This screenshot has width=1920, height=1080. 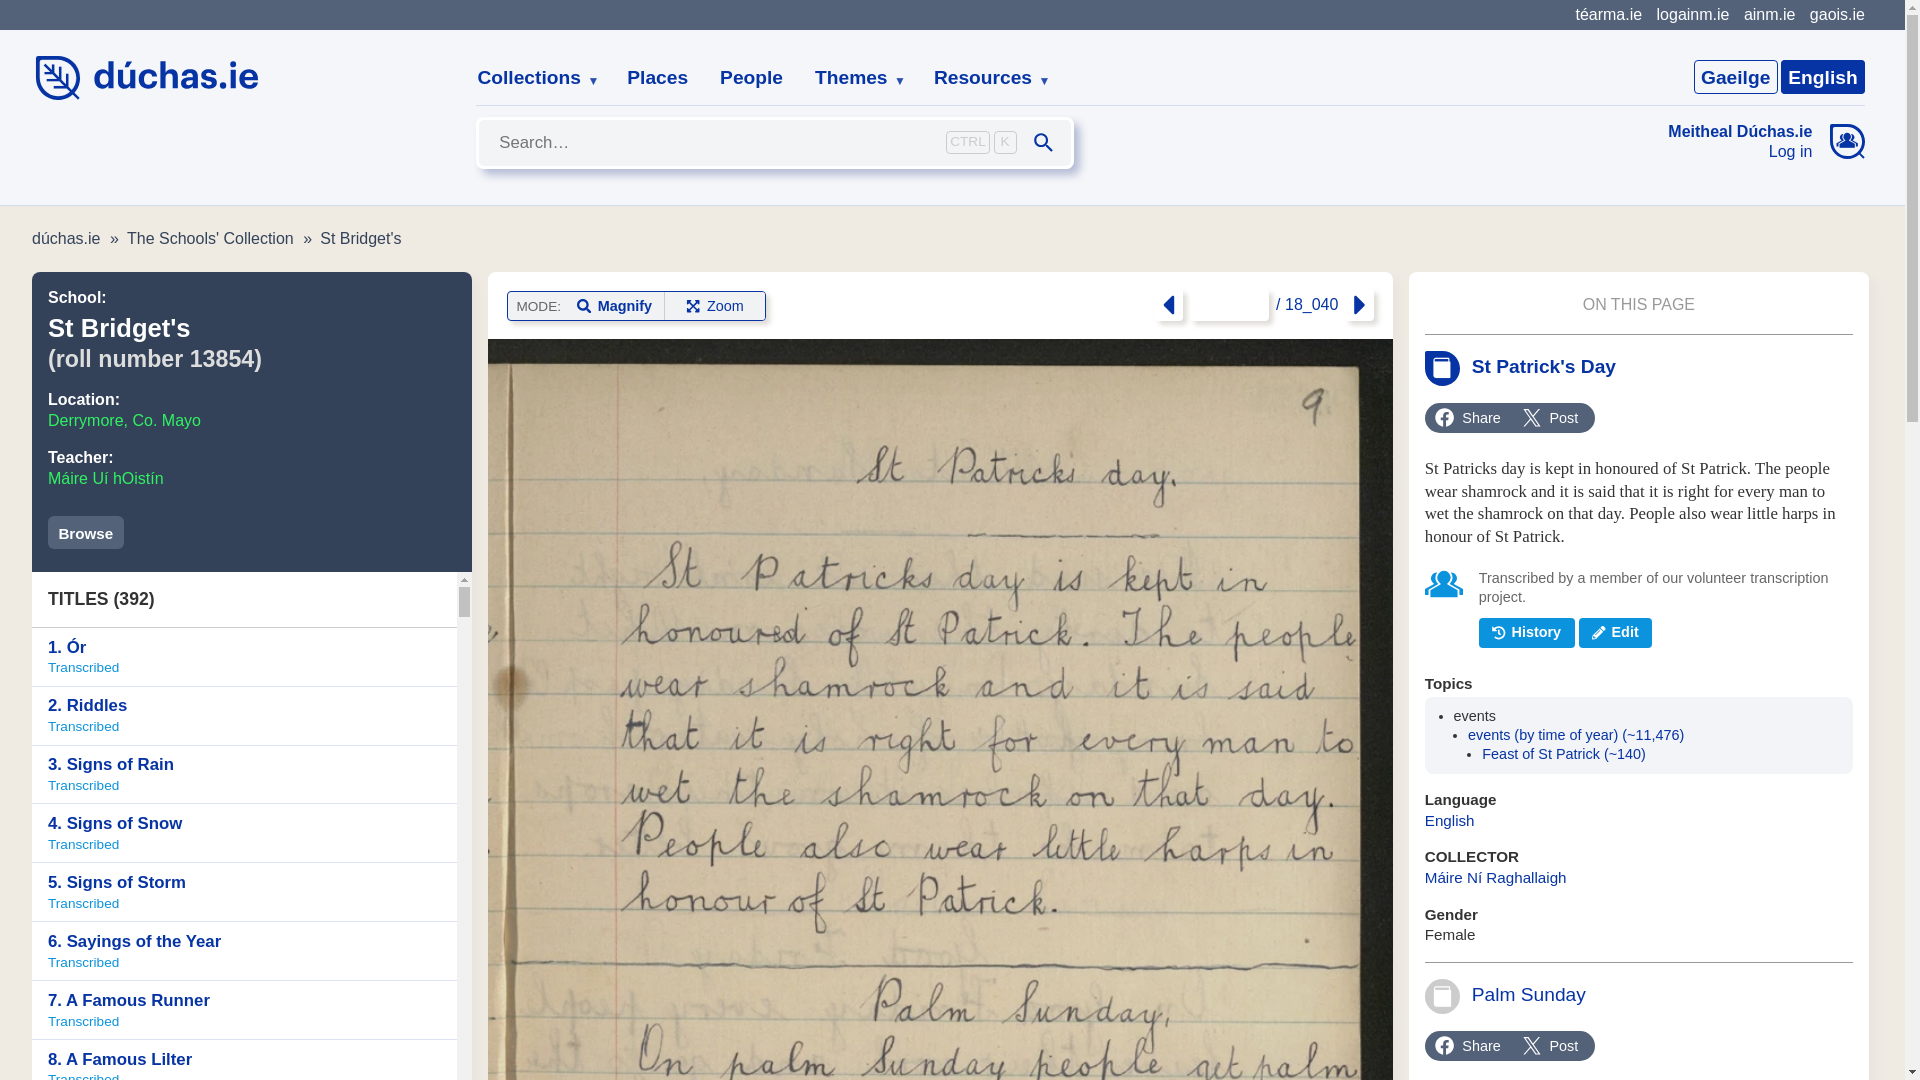 I want to click on Browse, so click(x=1740, y=151).